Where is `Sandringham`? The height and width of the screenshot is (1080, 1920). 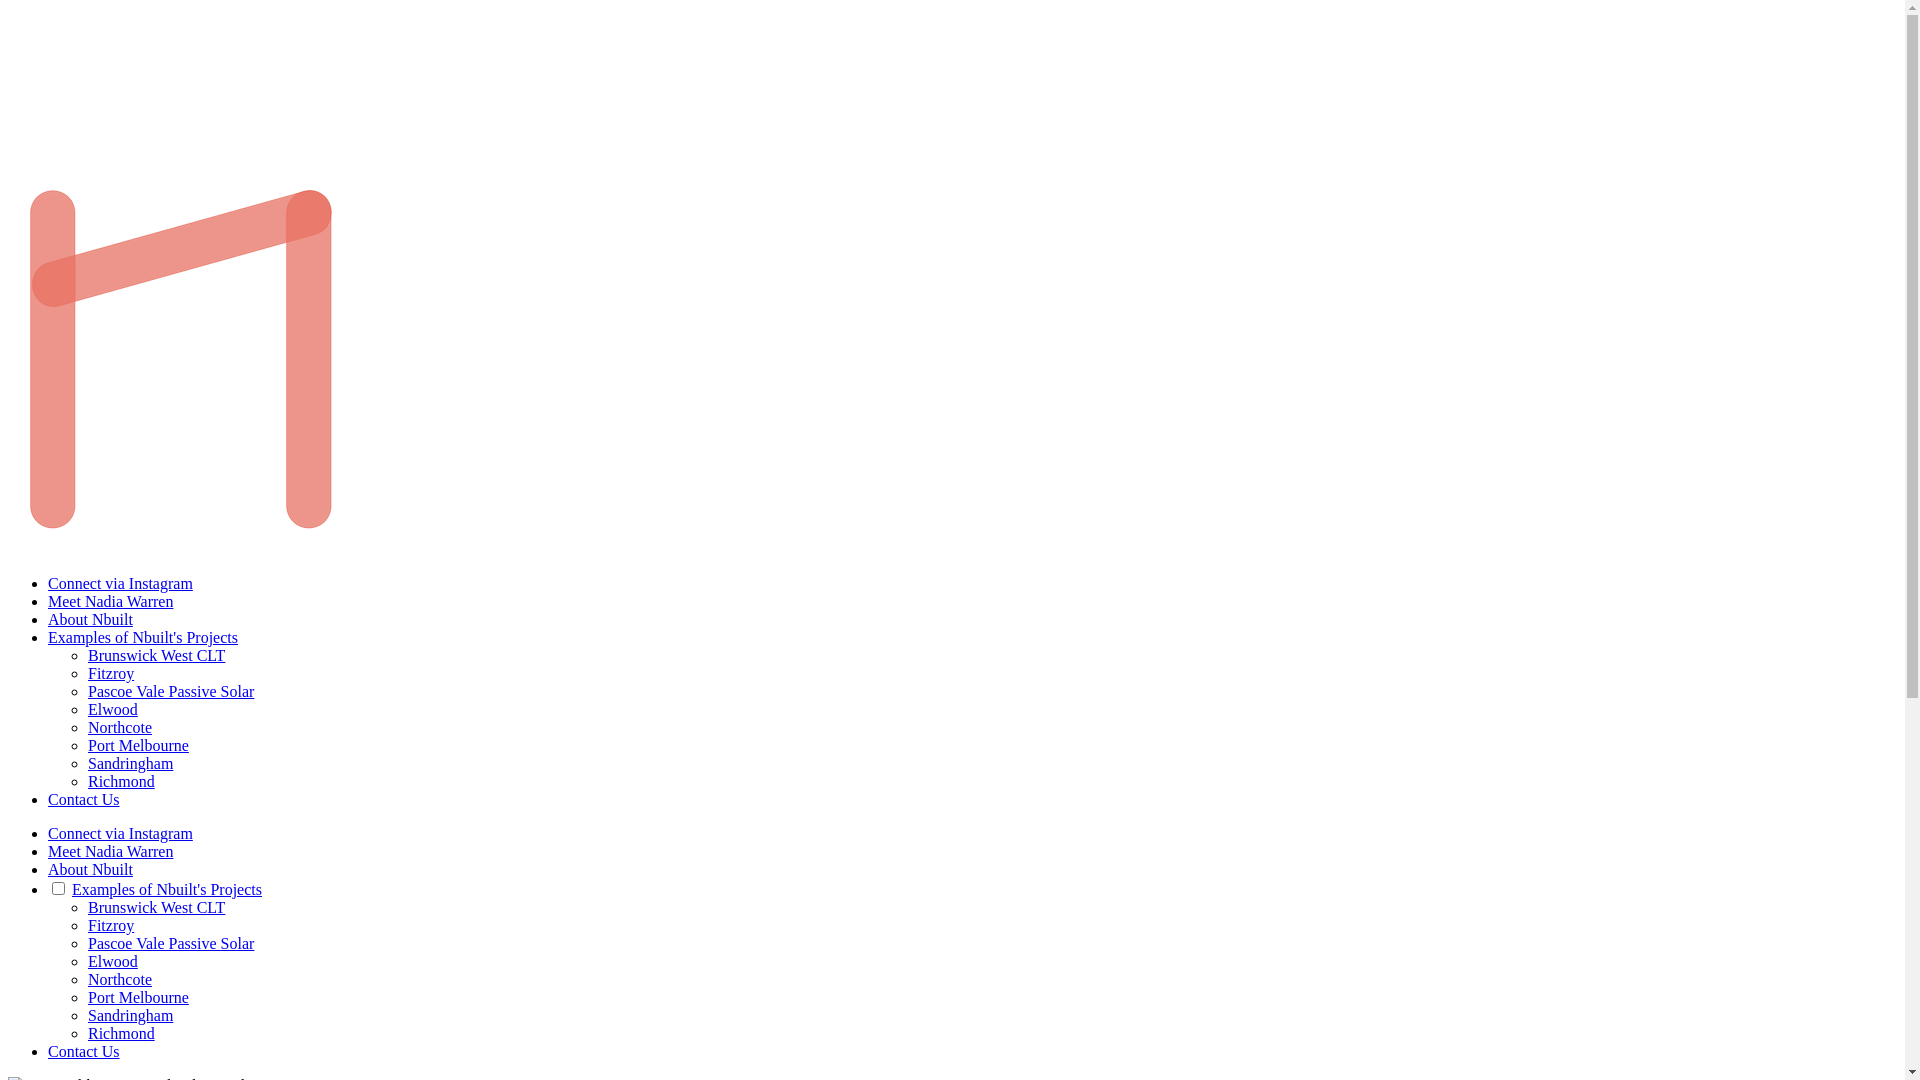 Sandringham is located at coordinates (130, 764).